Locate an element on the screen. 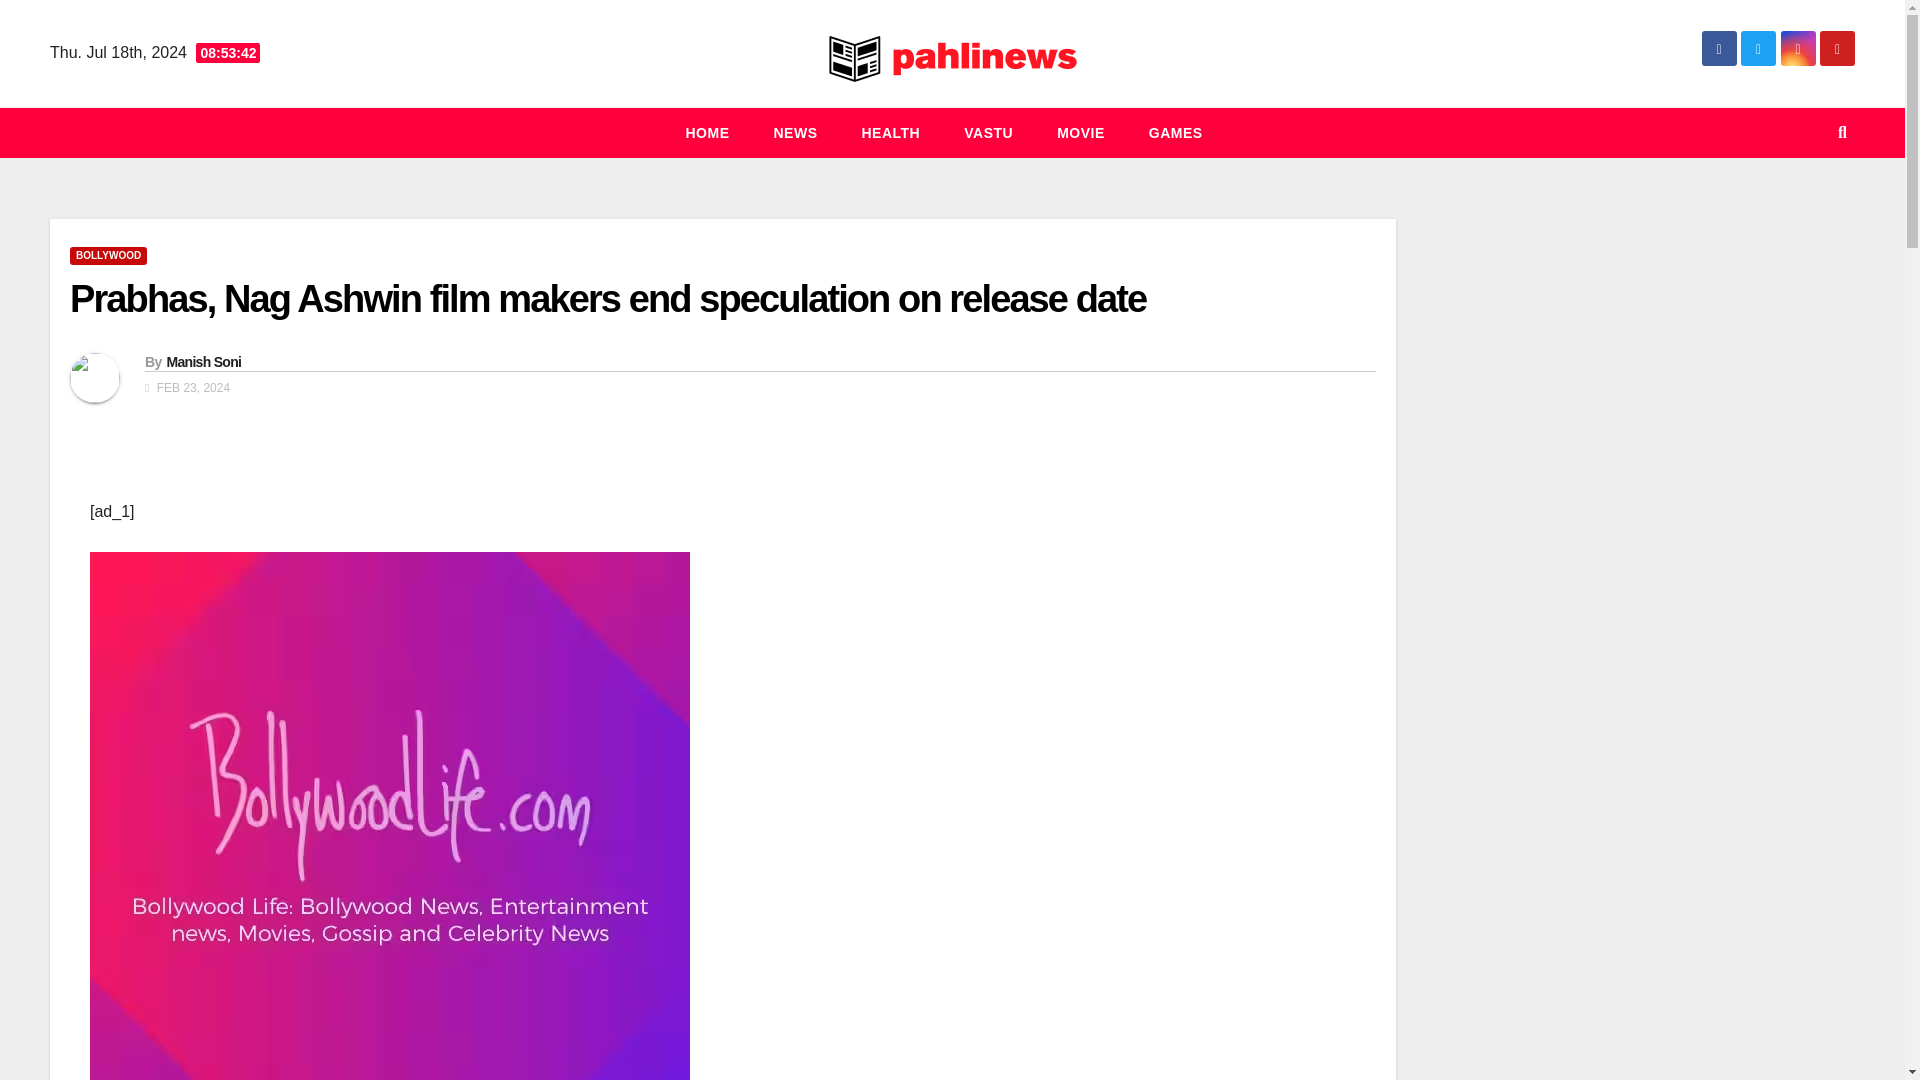  MOVIE is located at coordinates (1080, 132).